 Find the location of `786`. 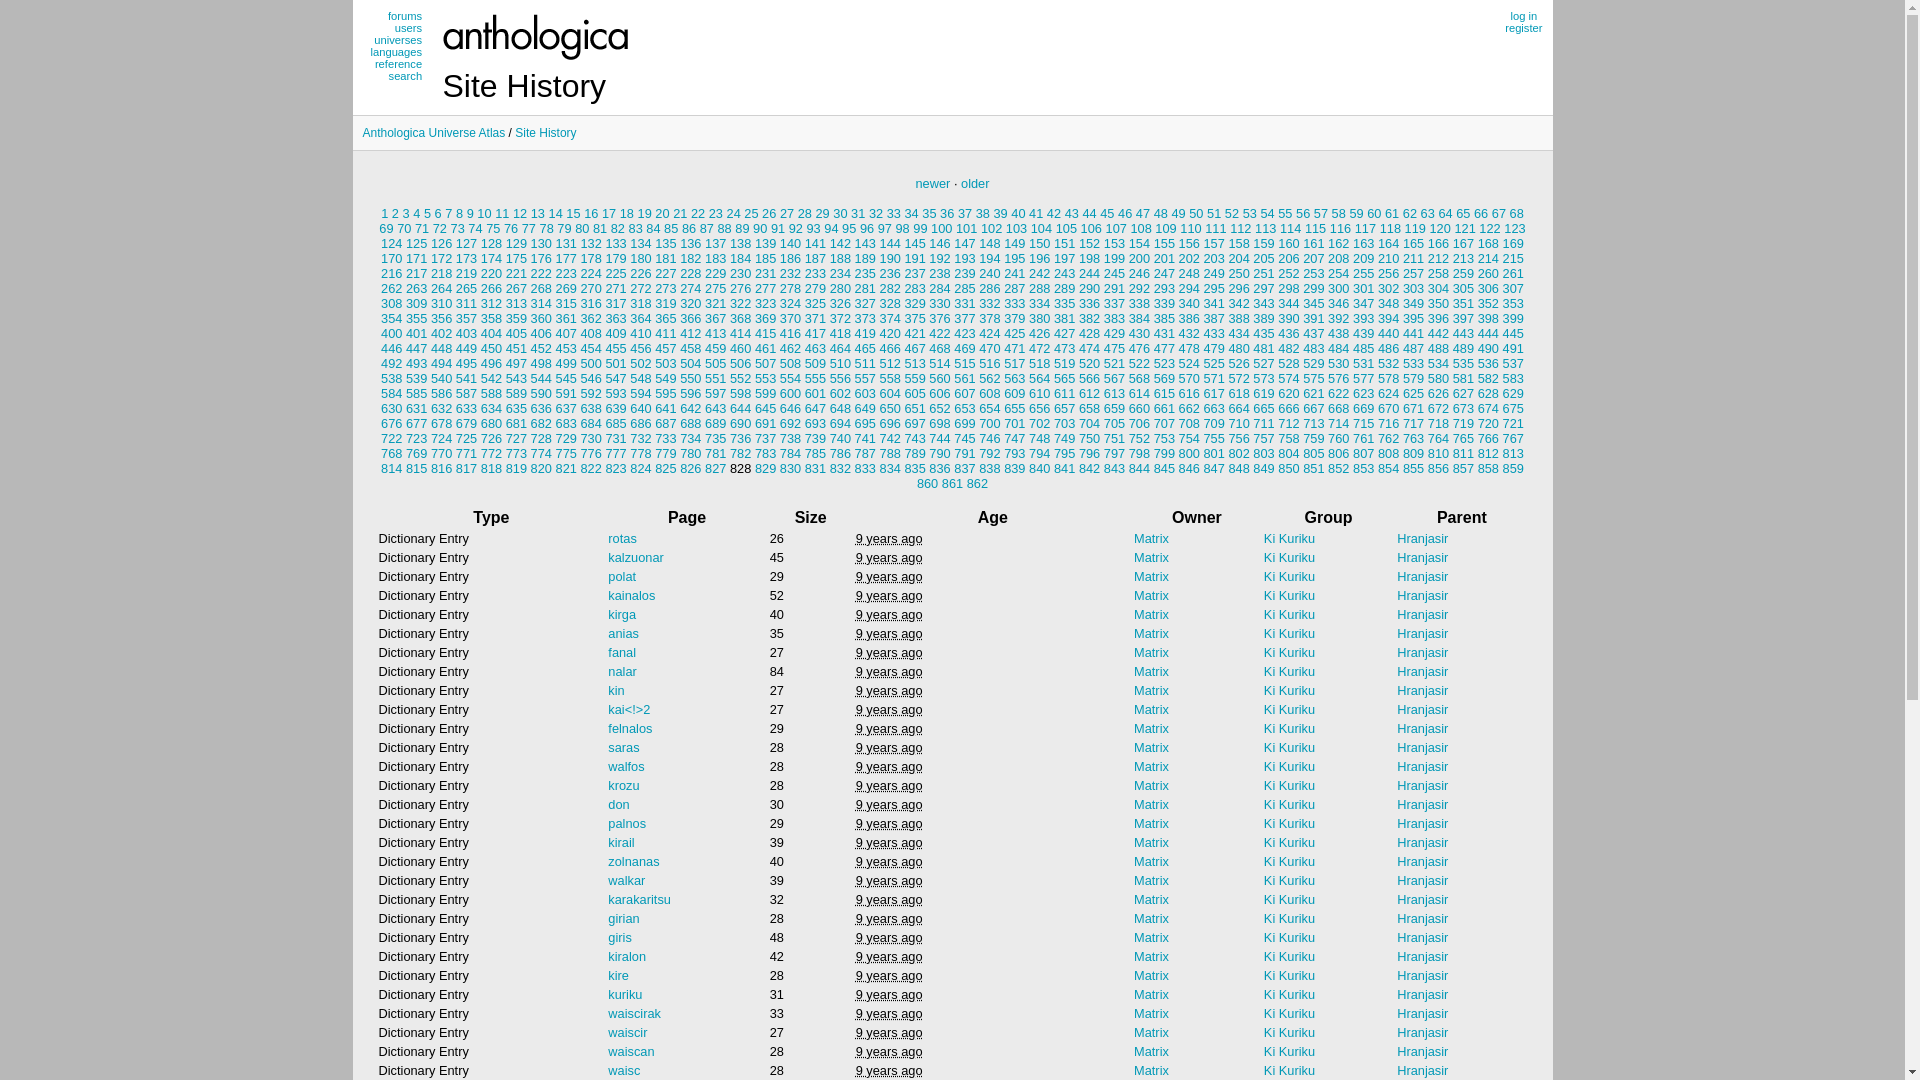

786 is located at coordinates (840, 454).